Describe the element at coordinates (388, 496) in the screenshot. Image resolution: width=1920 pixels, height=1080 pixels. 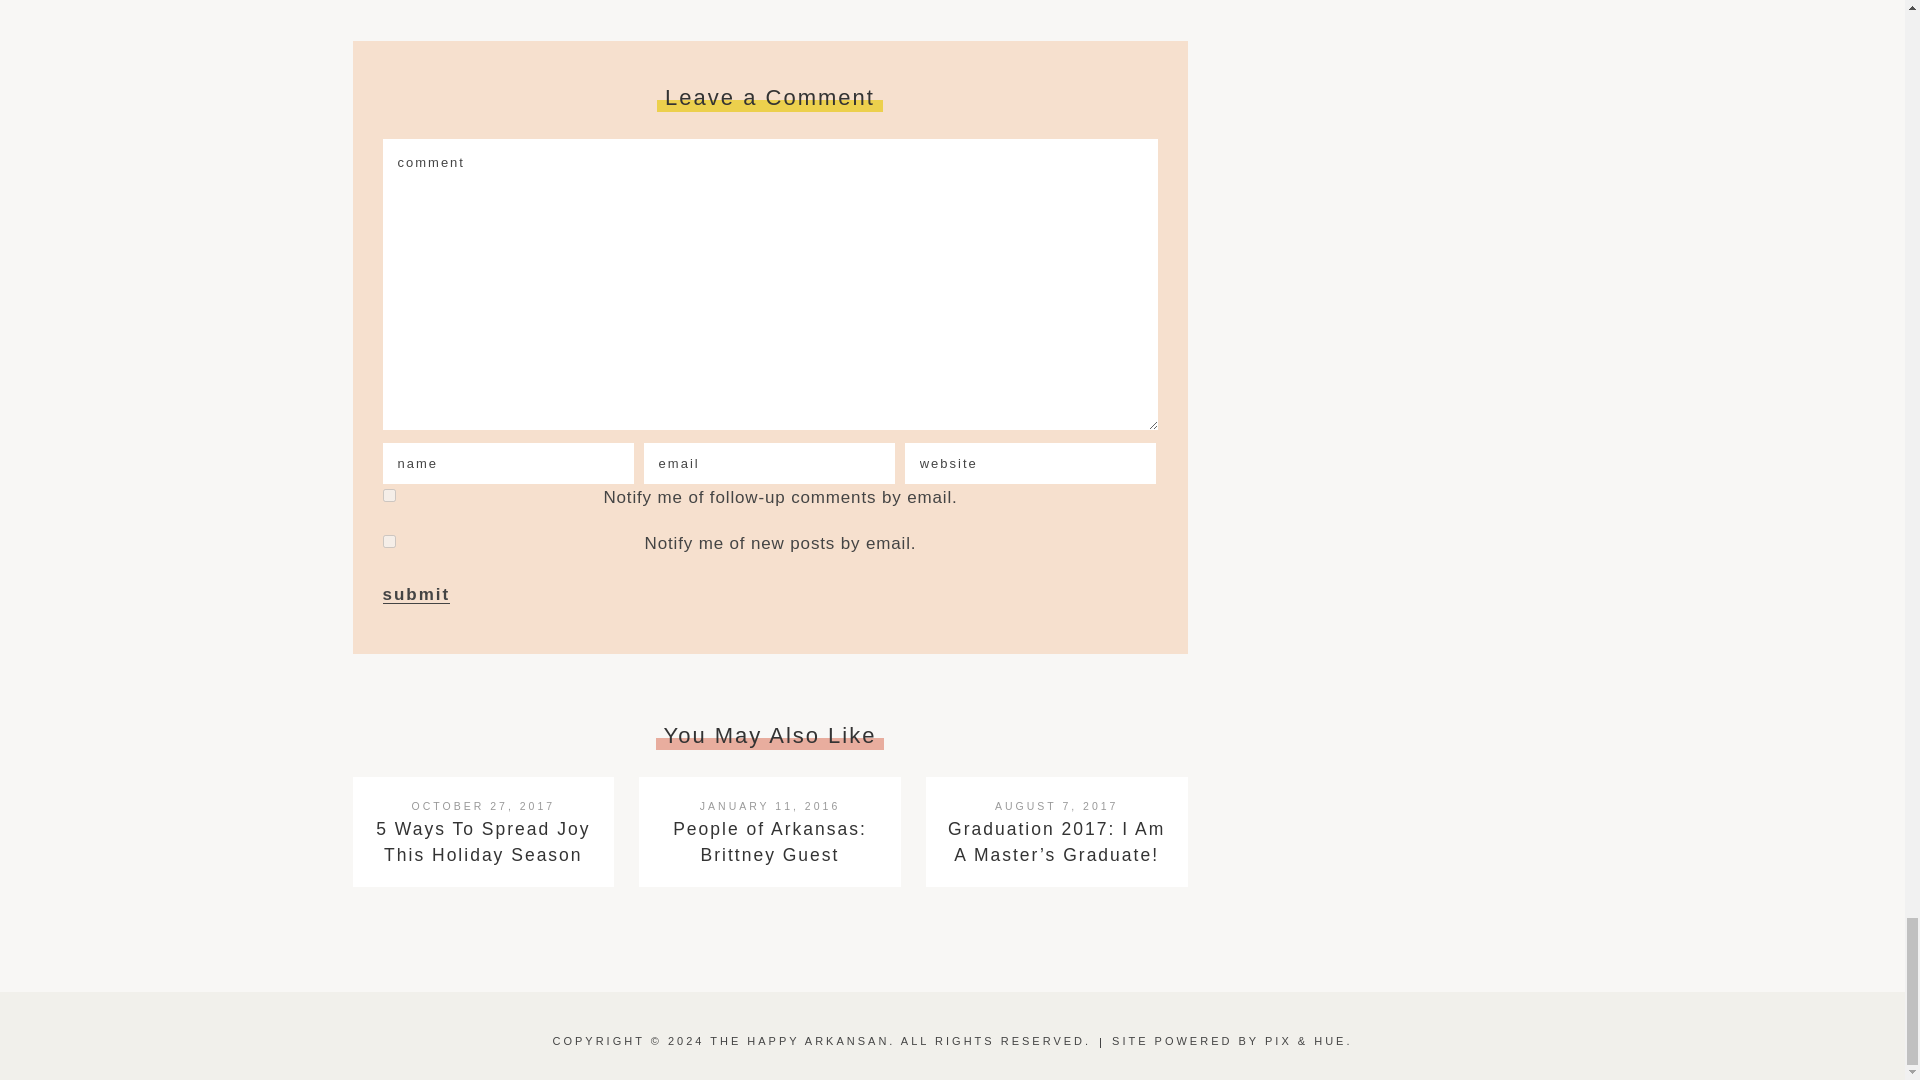
I see `subscribe` at that location.